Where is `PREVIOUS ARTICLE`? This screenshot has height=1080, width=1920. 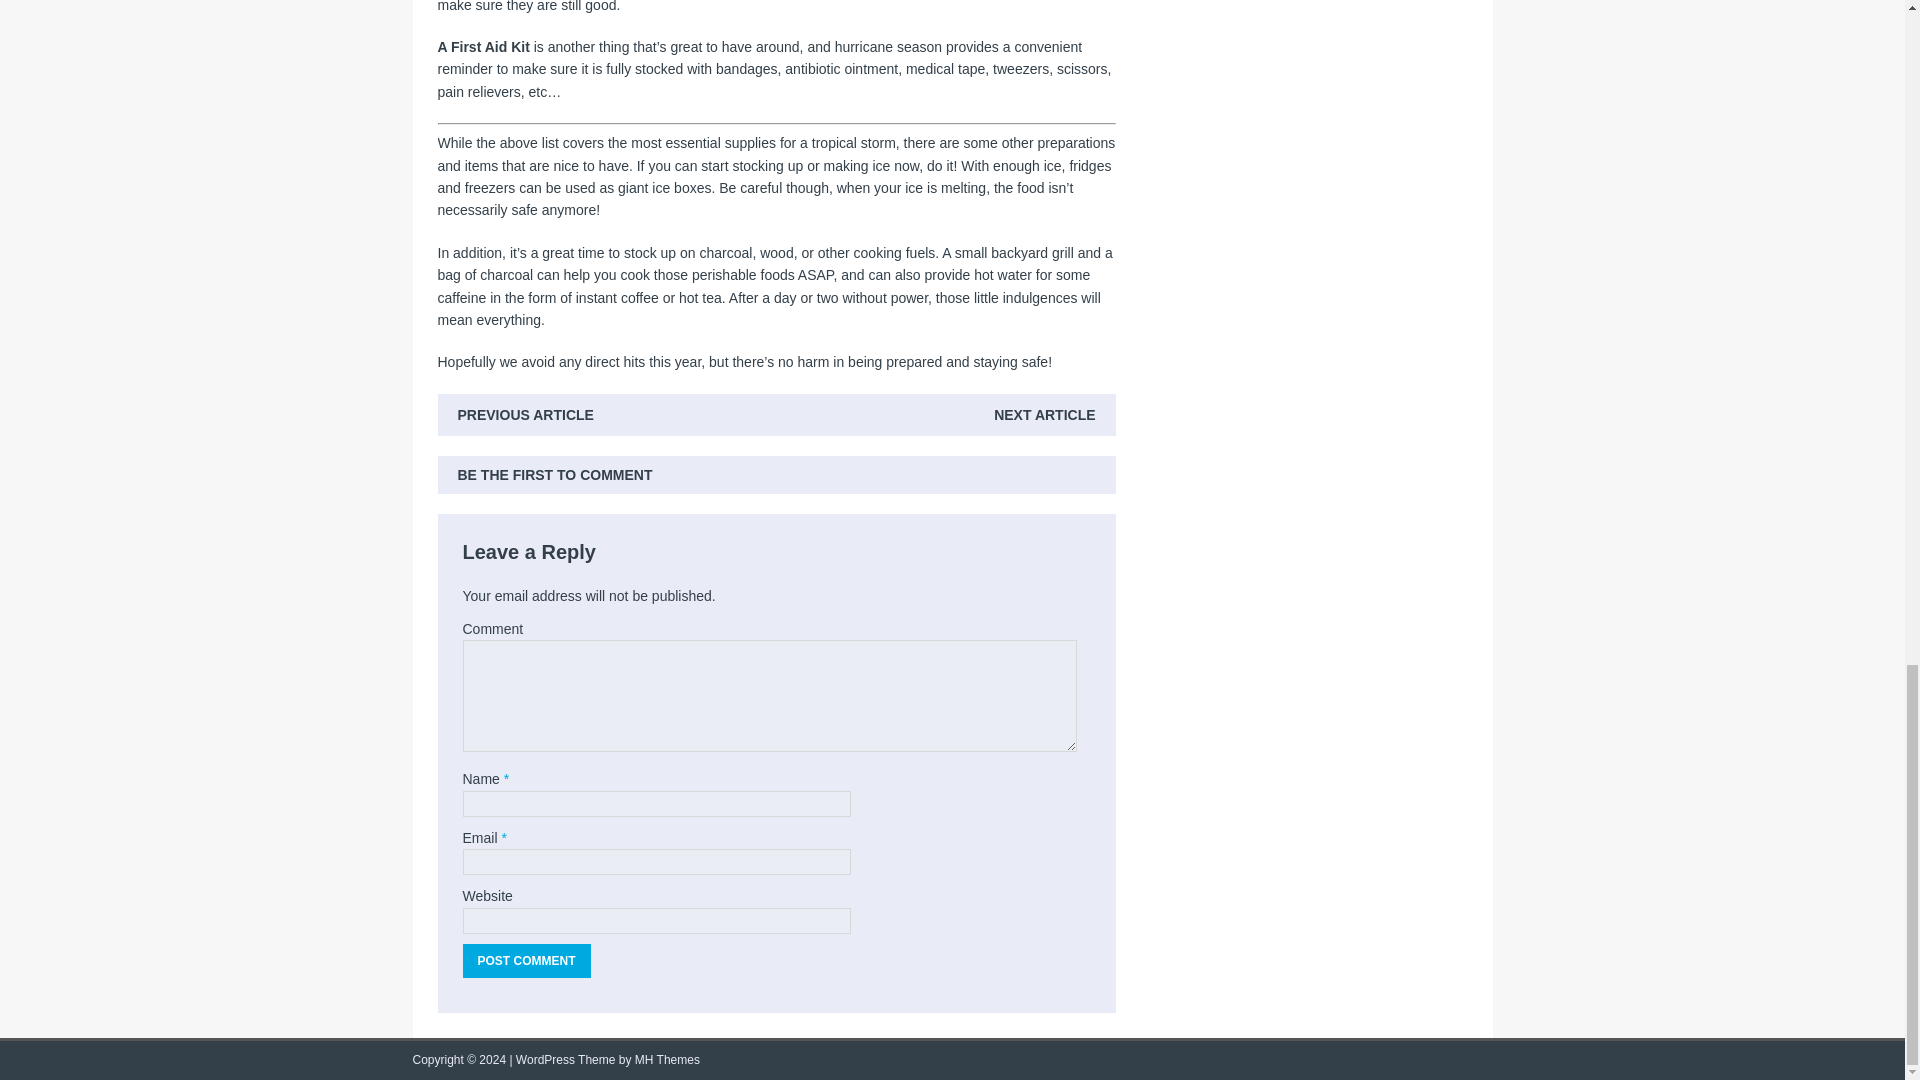 PREVIOUS ARTICLE is located at coordinates (526, 415).